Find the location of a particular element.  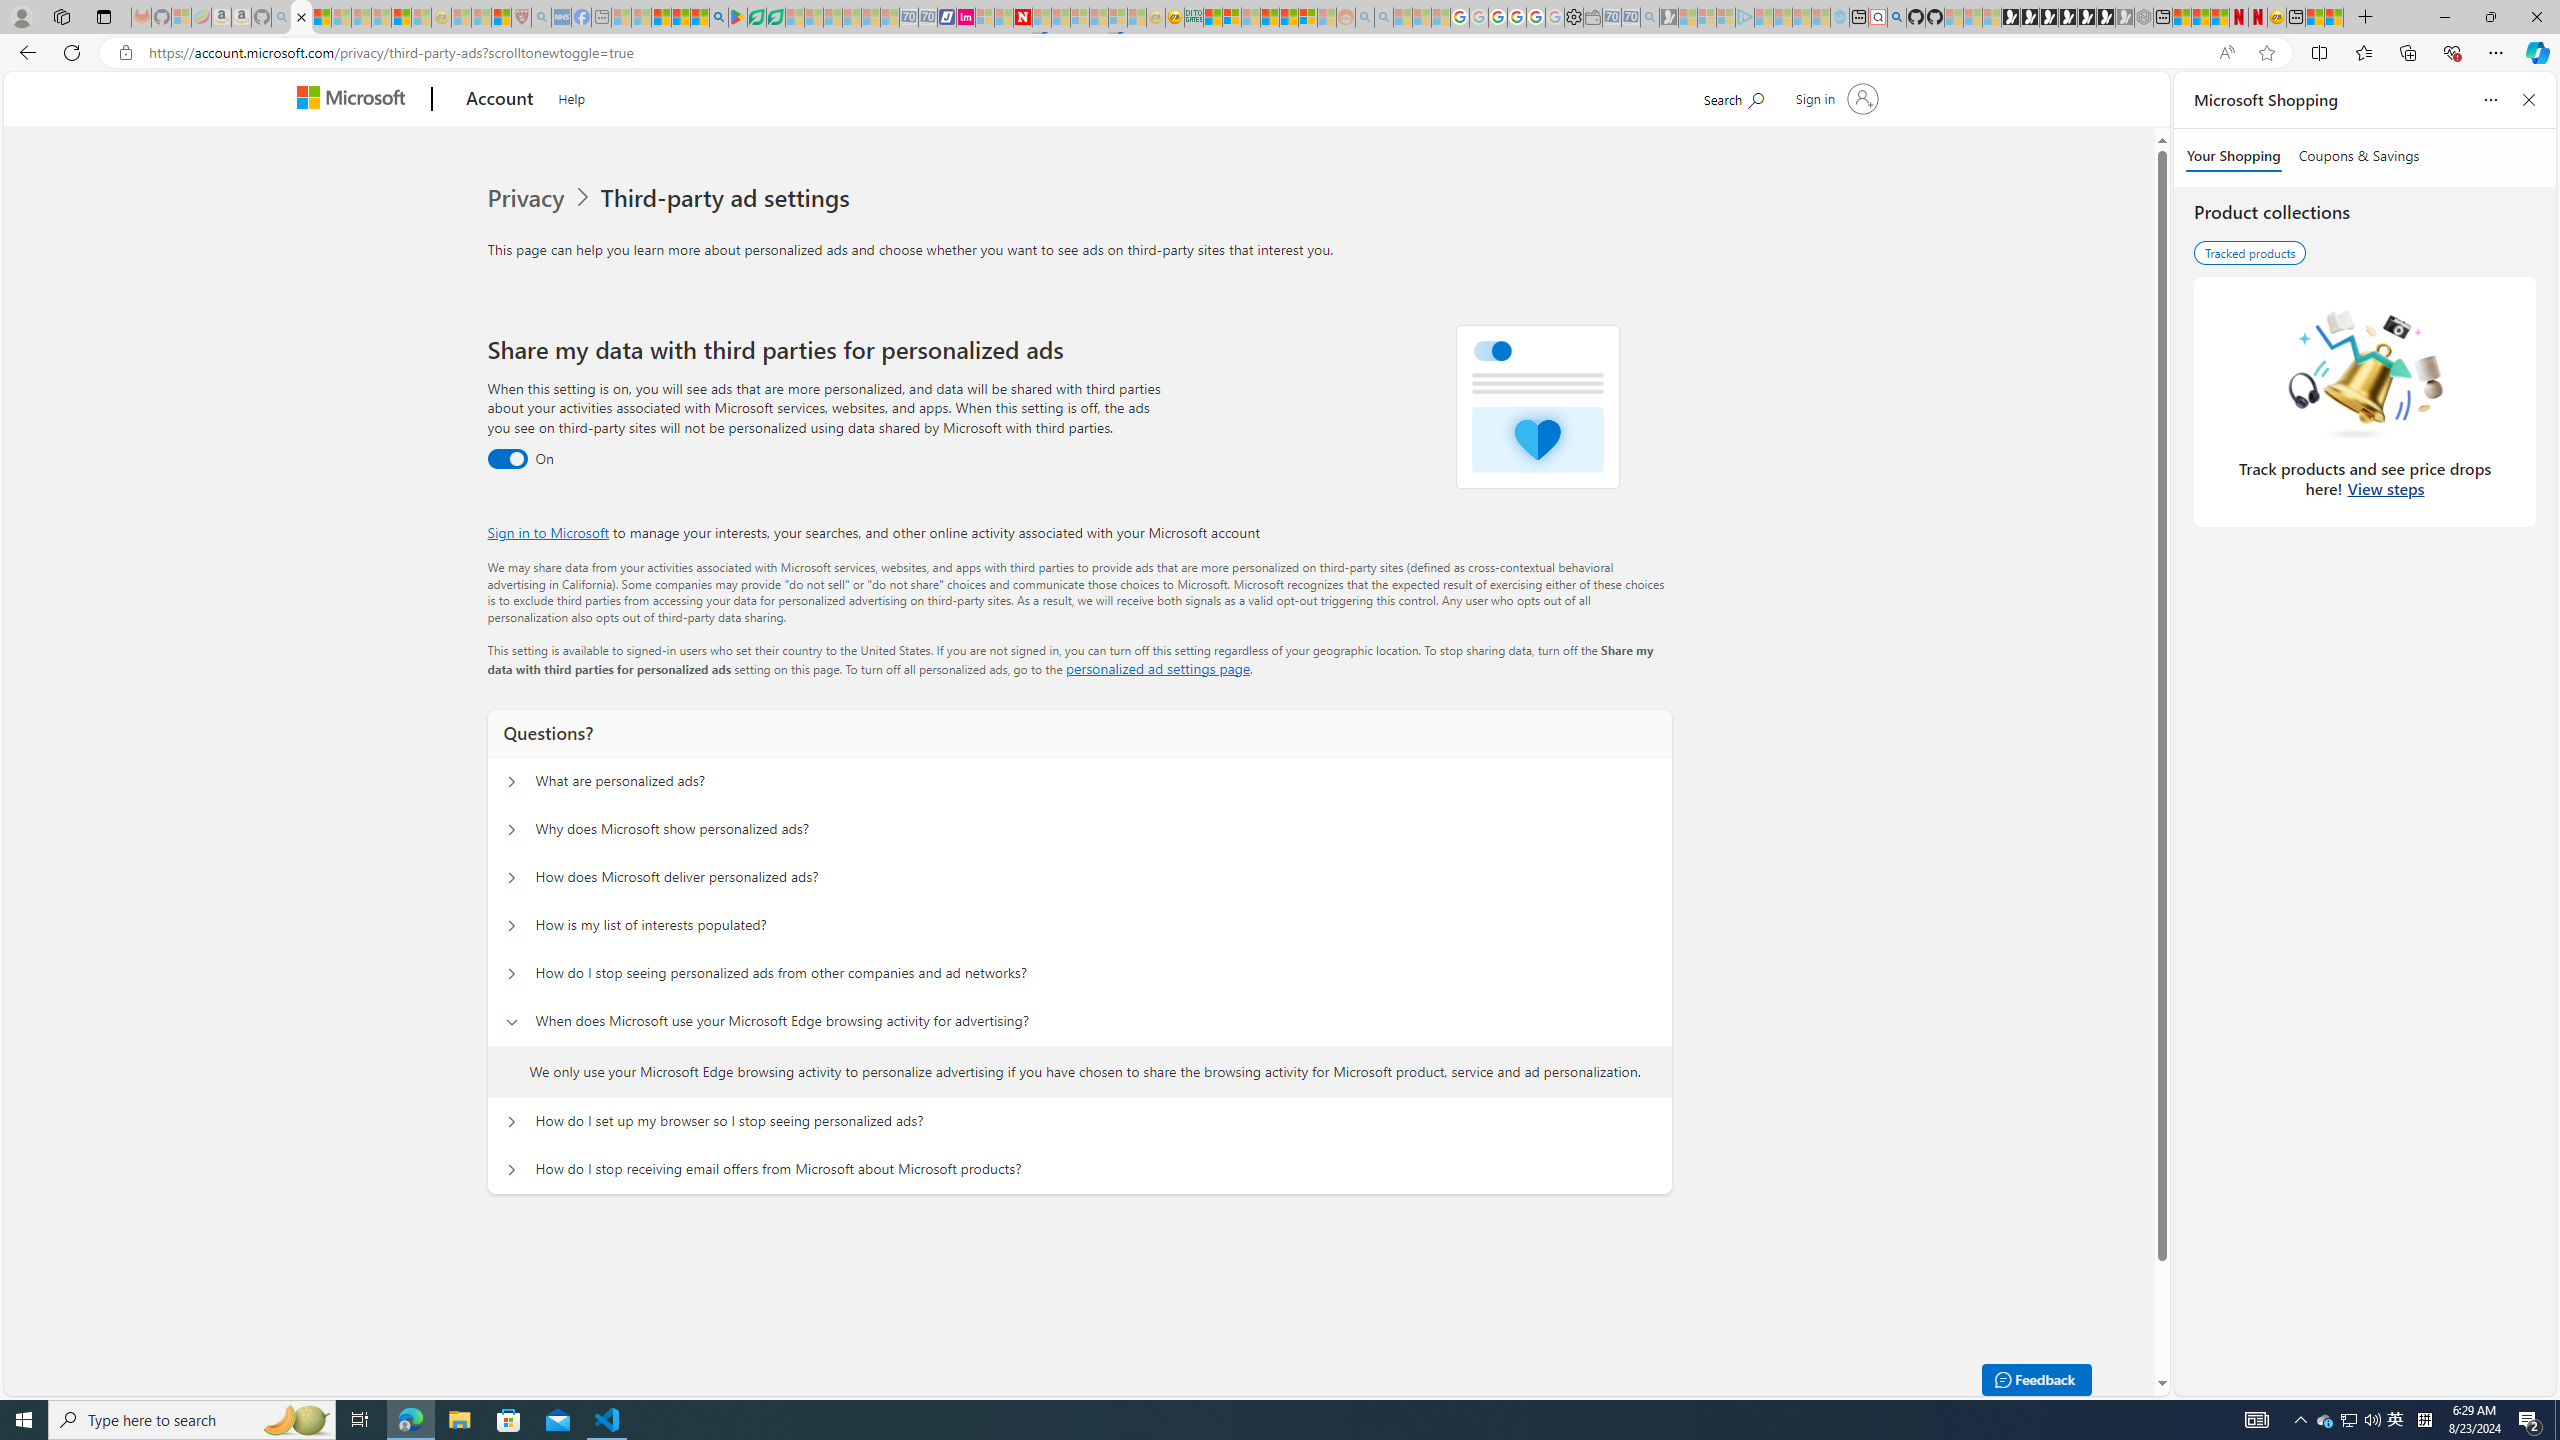

Microsoft Word - consumer-privacy address update 2.2021 is located at coordinates (775, 17).